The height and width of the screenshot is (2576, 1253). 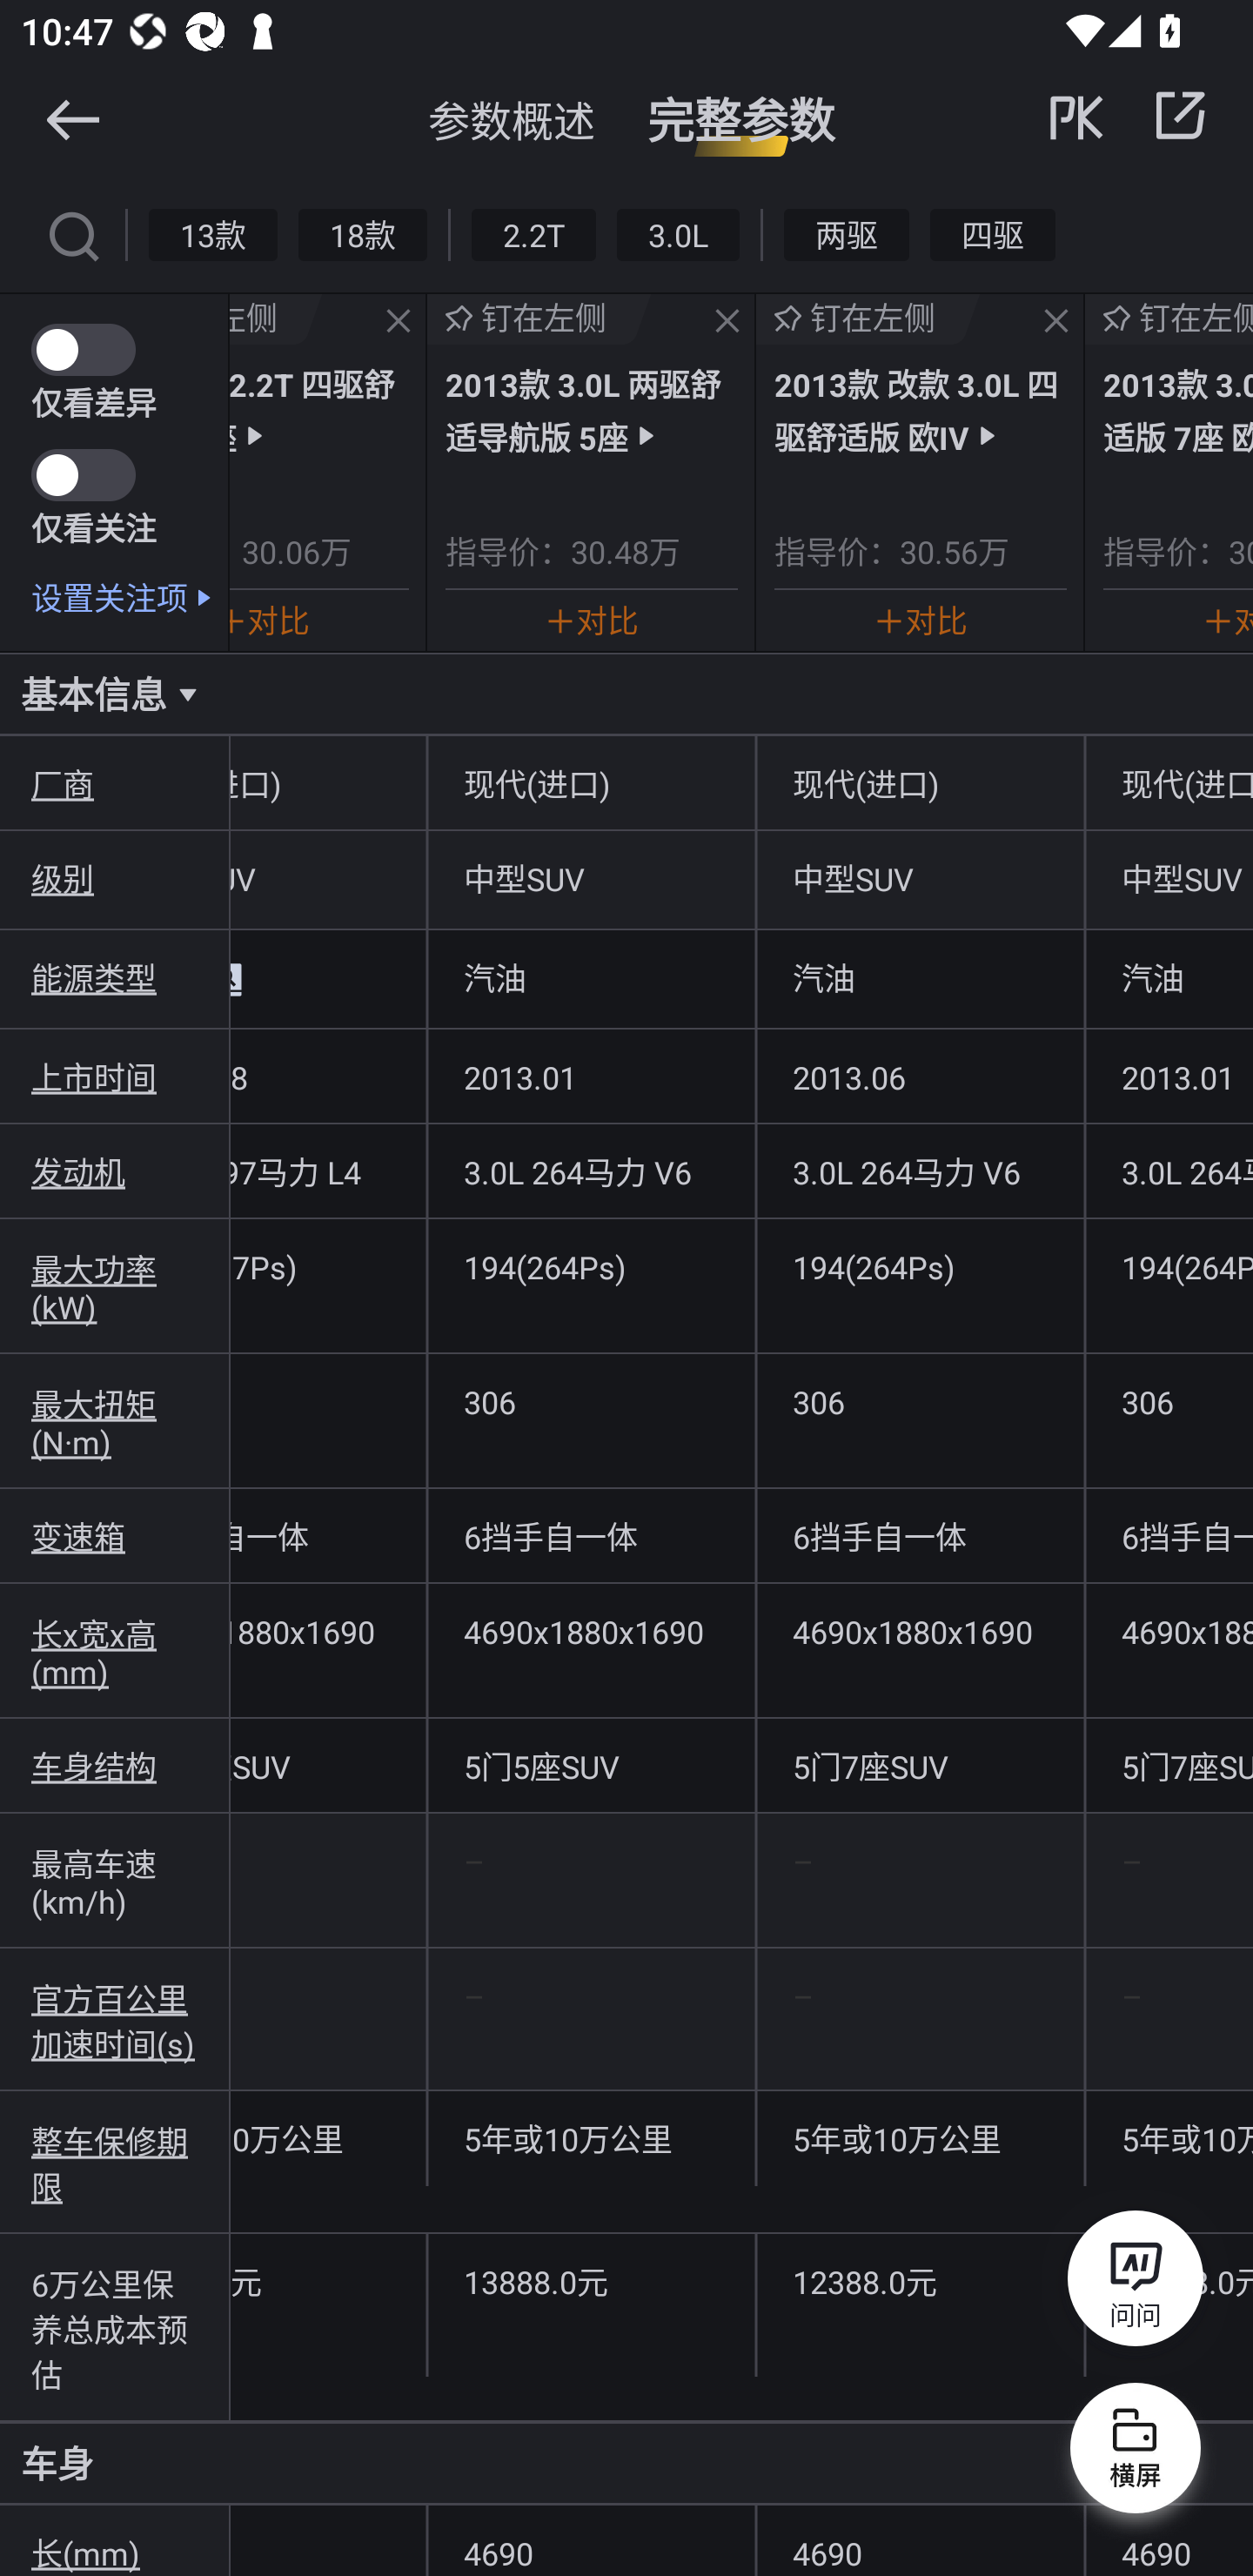 What do you see at coordinates (1169, 977) in the screenshot?
I see `汽油` at bounding box center [1169, 977].